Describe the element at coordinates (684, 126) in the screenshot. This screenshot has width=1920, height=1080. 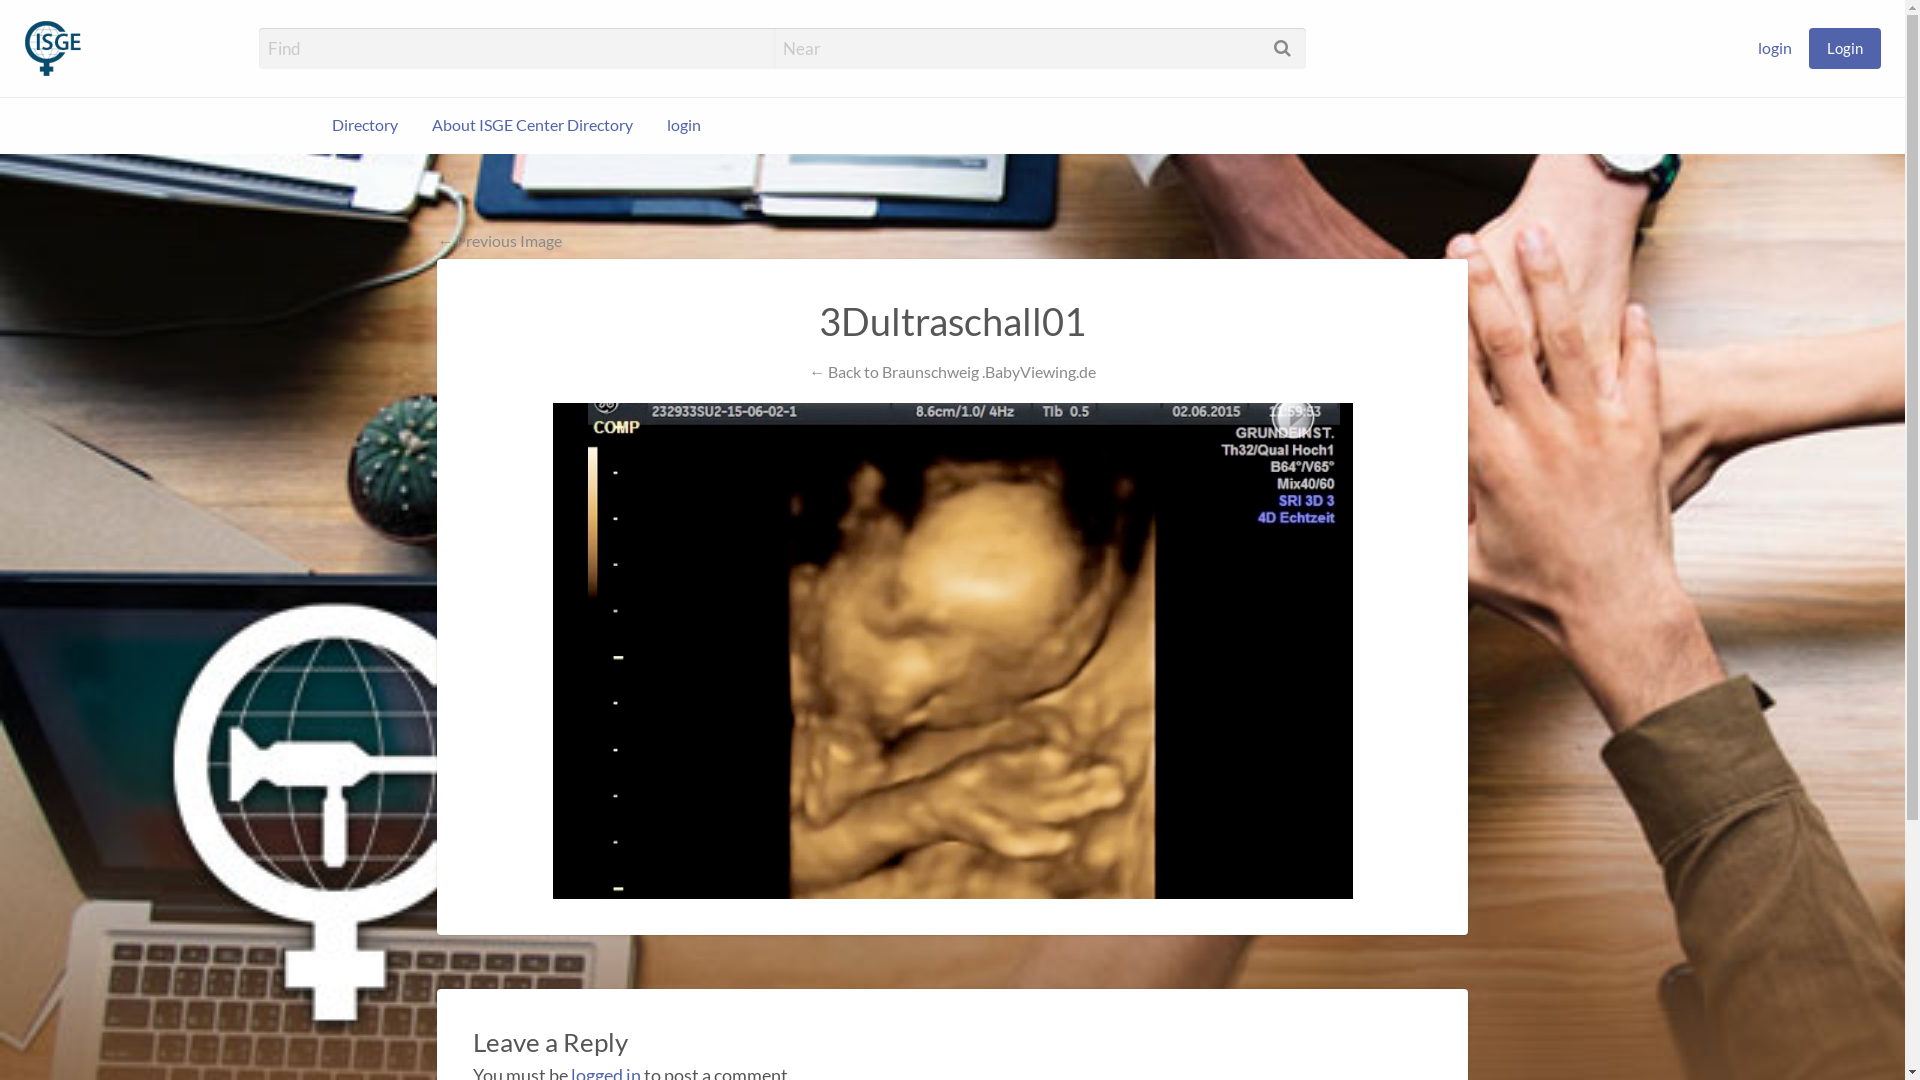
I see `login` at that location.